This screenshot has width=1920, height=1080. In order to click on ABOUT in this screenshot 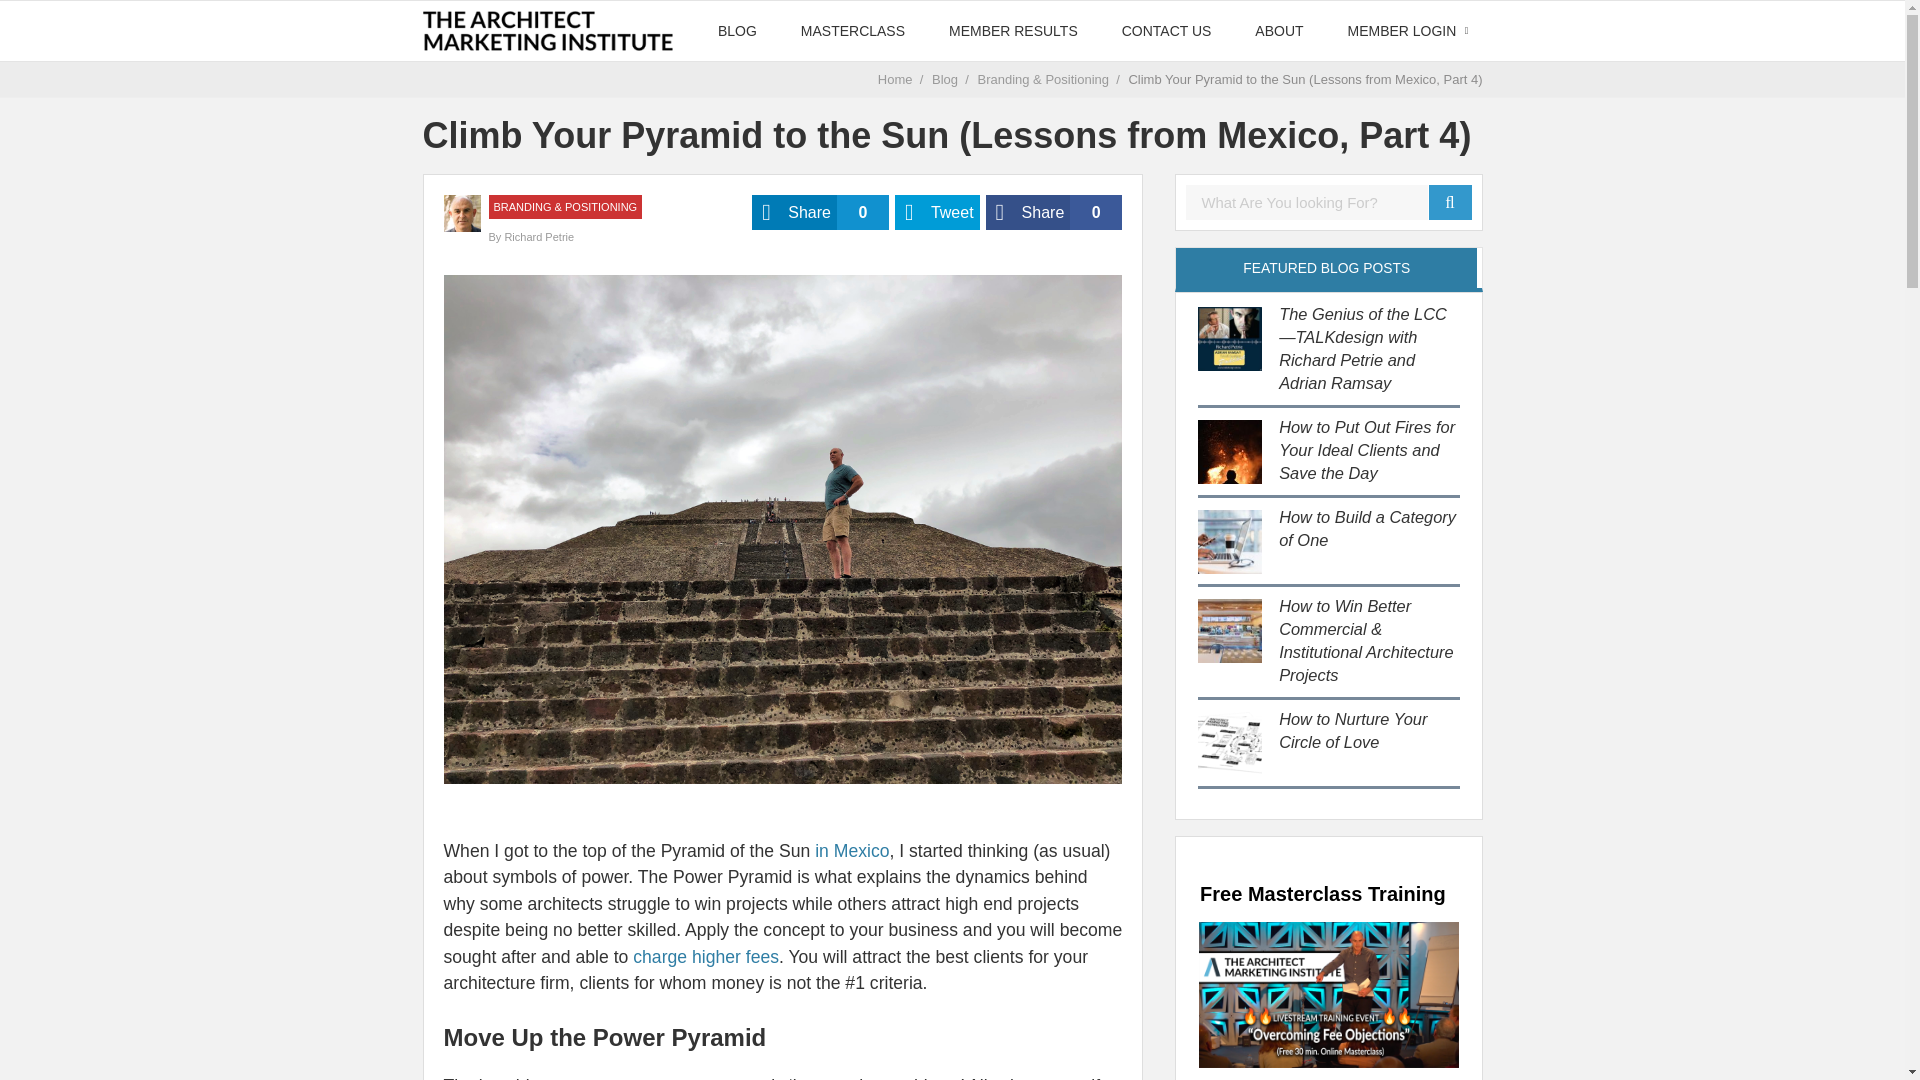, I will do `click(1278, 30)`.